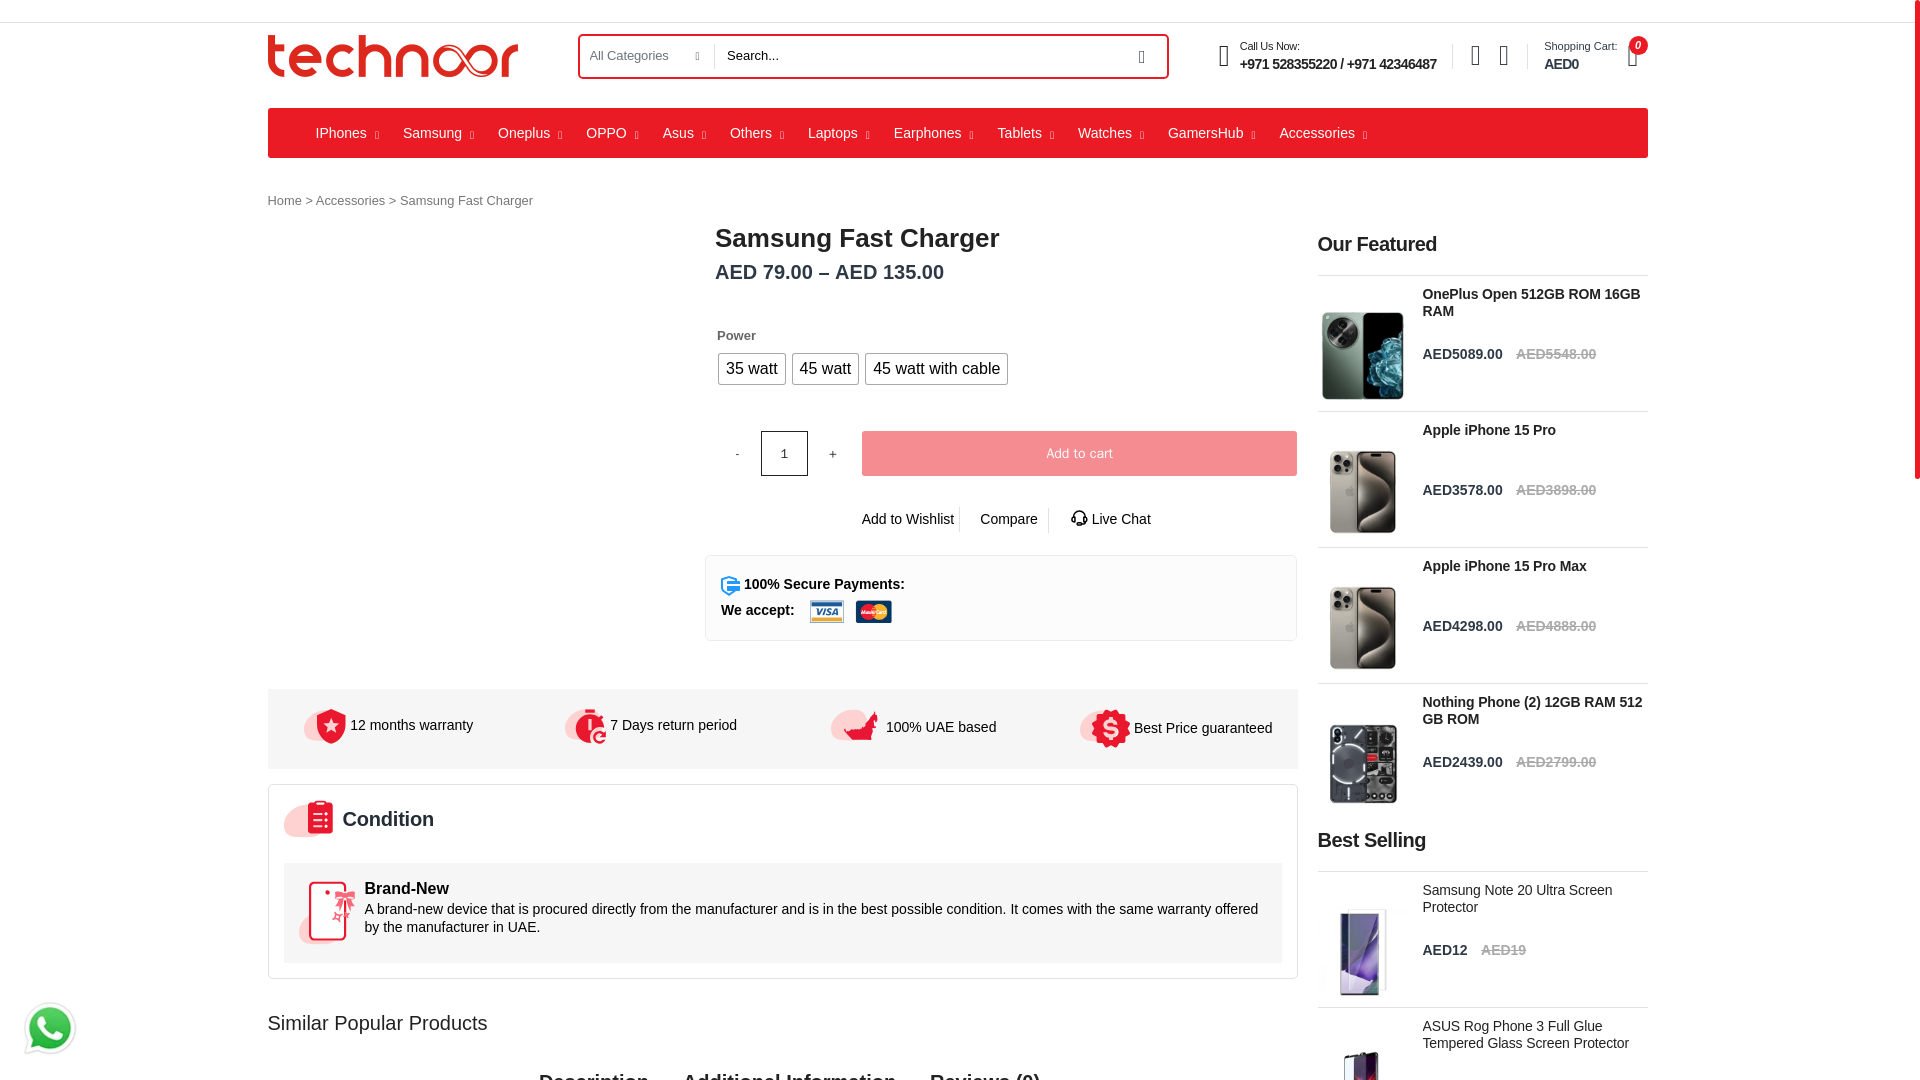  What do you see at coordinates (825, 369) in the screenshot?
I see `45 watt` at bounding box center [825, 369].